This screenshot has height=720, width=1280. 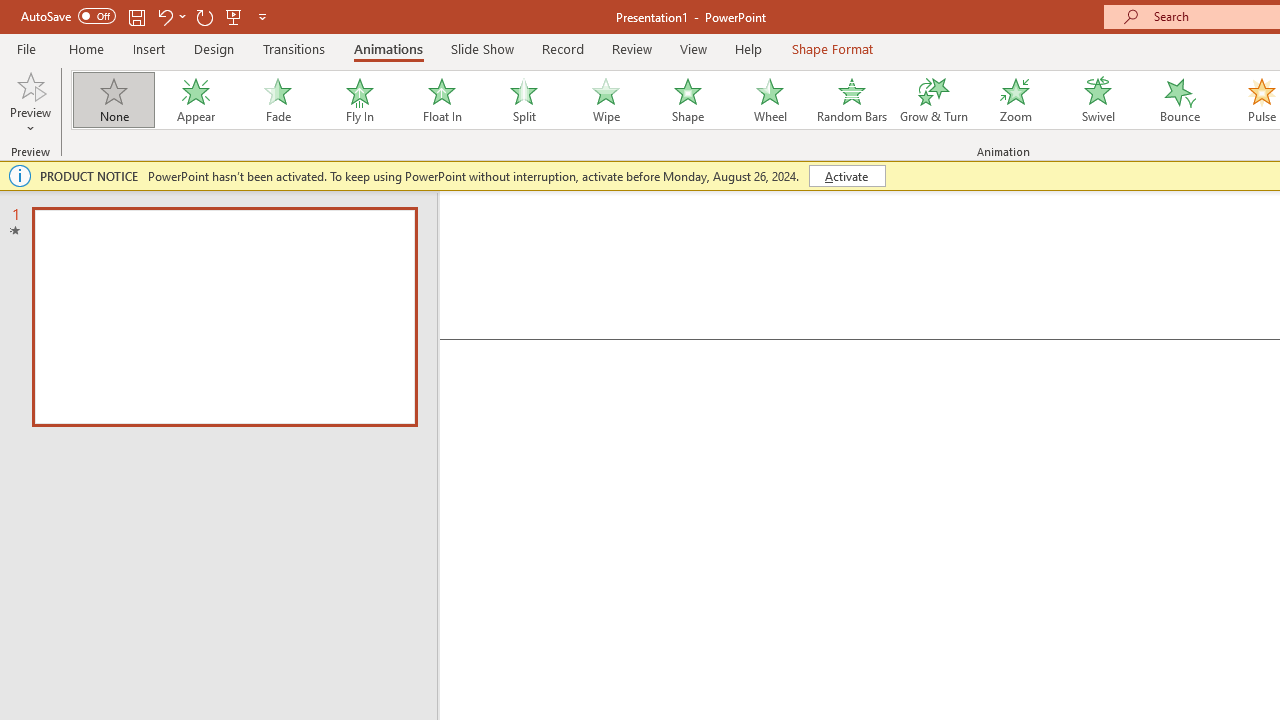 I want to click on Random Bars, so click(x=852, y=100).